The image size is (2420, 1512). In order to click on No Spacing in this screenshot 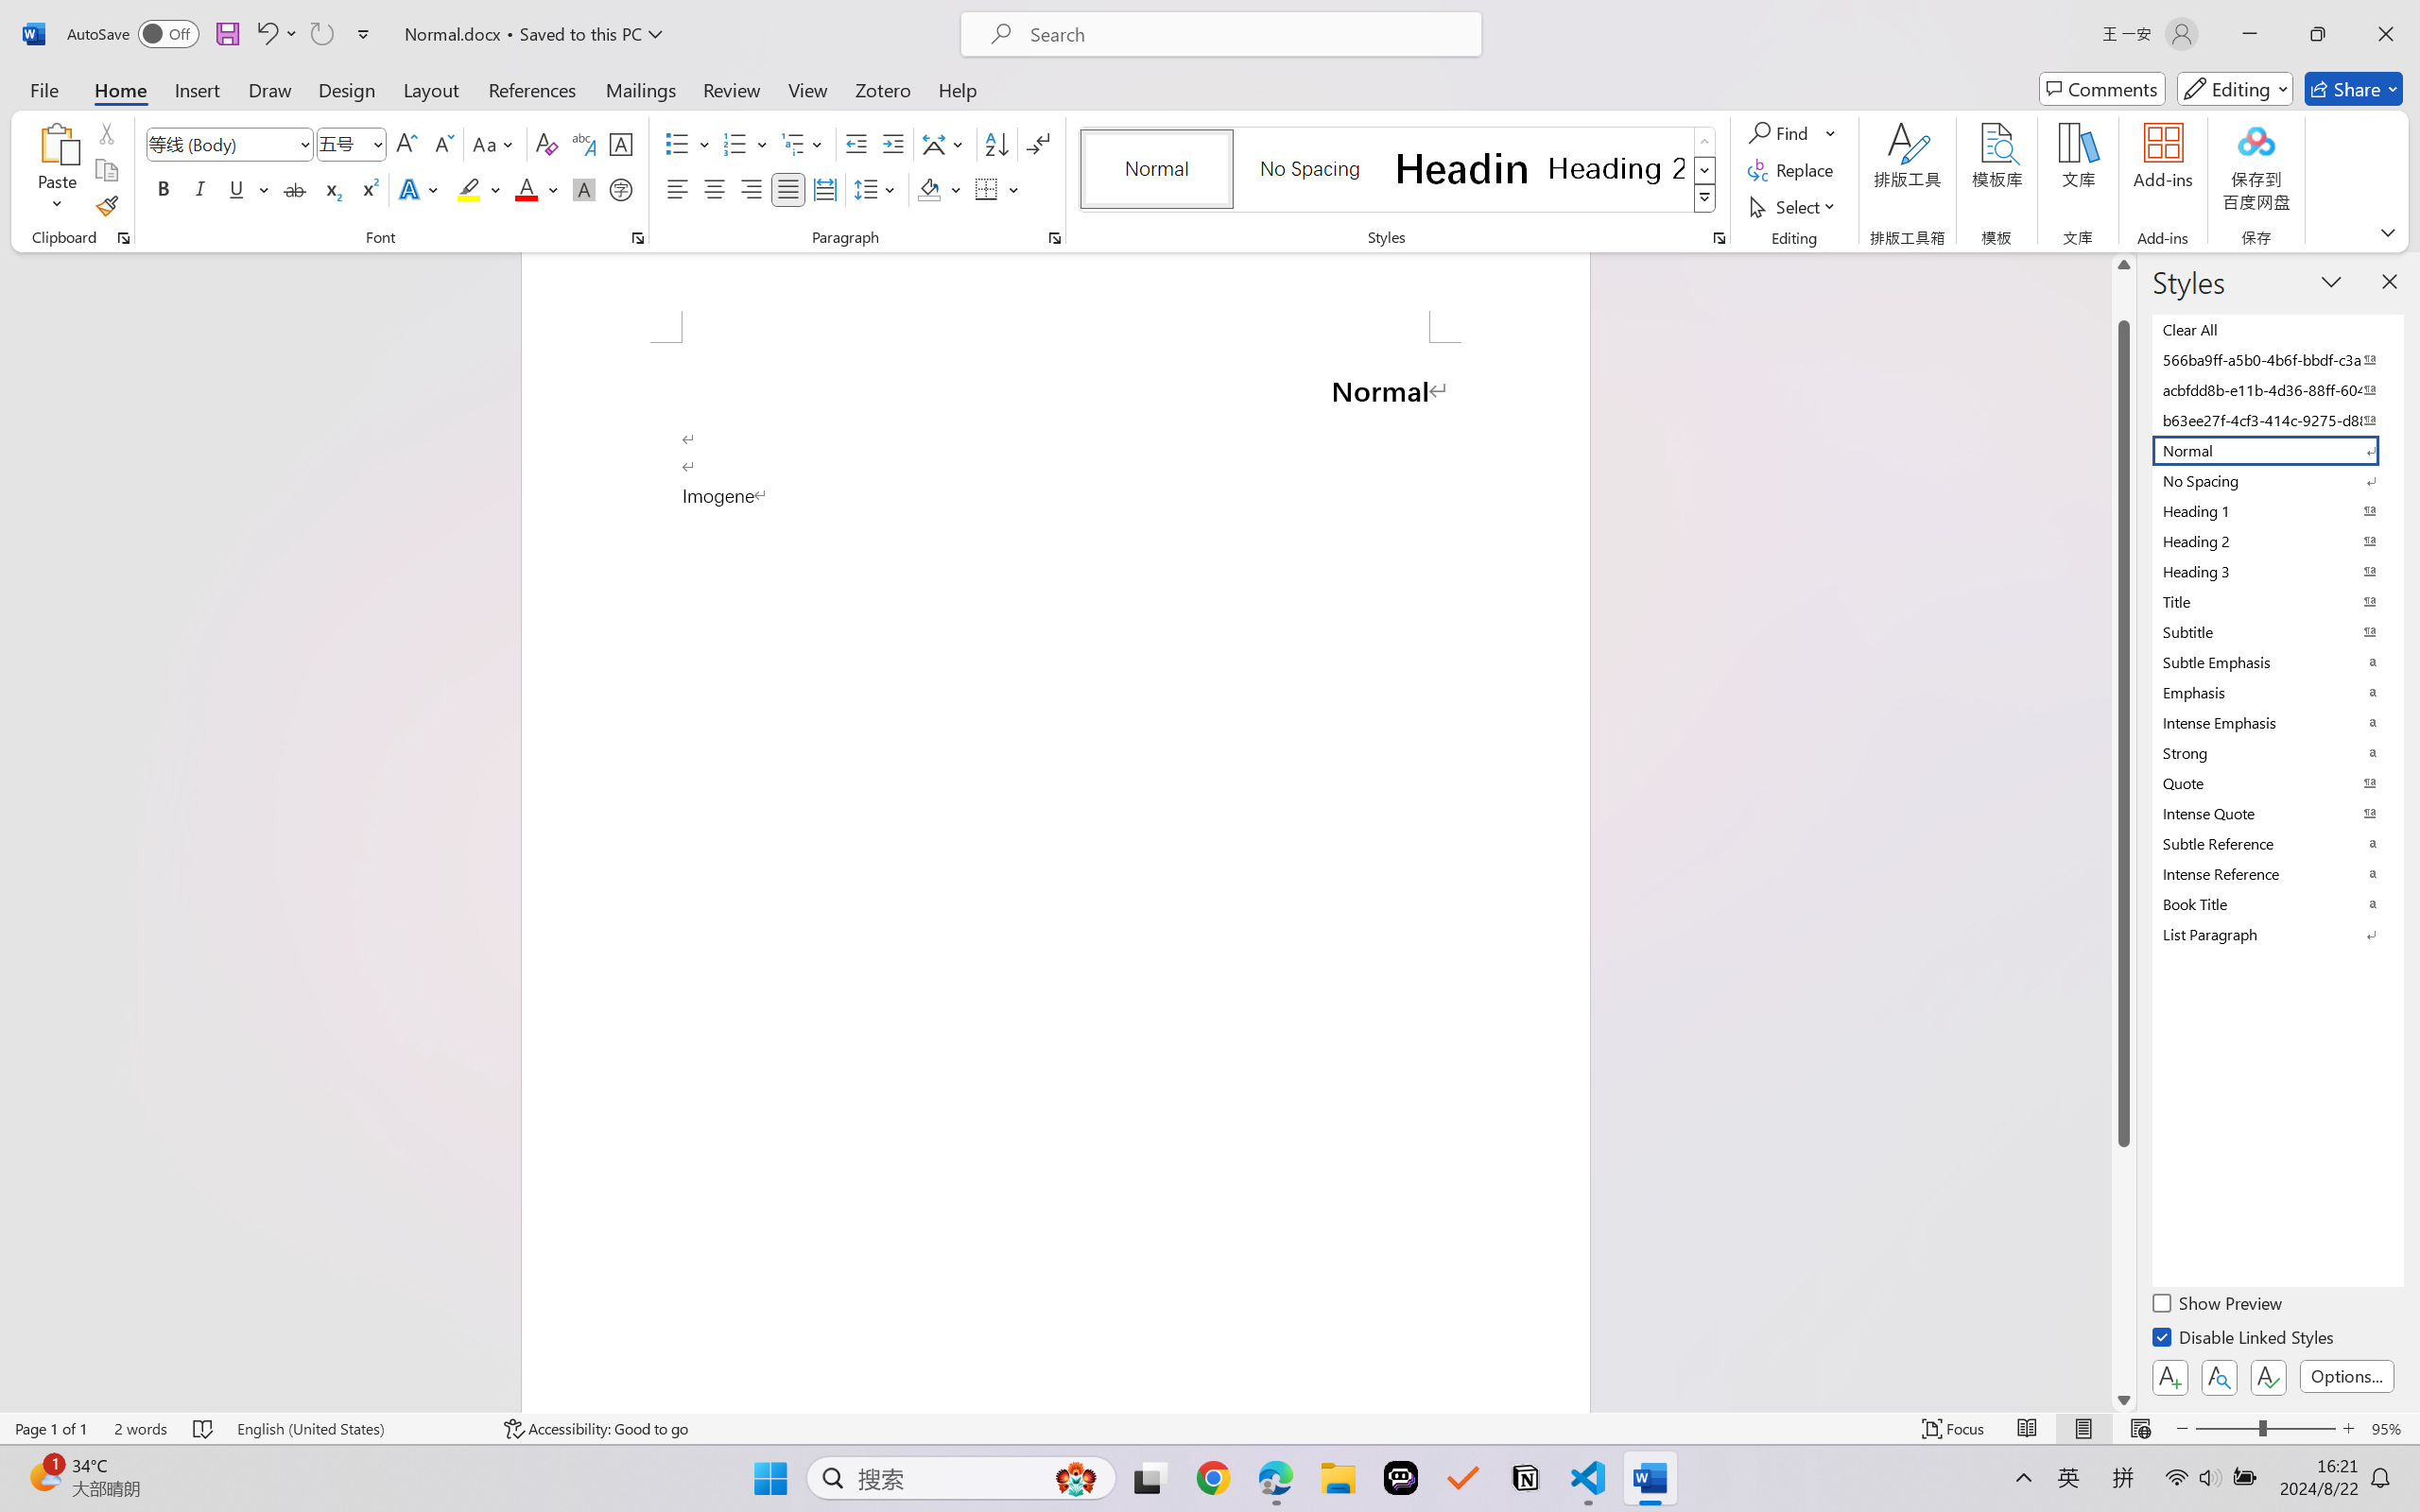, I will do `click(2276, 480)`.